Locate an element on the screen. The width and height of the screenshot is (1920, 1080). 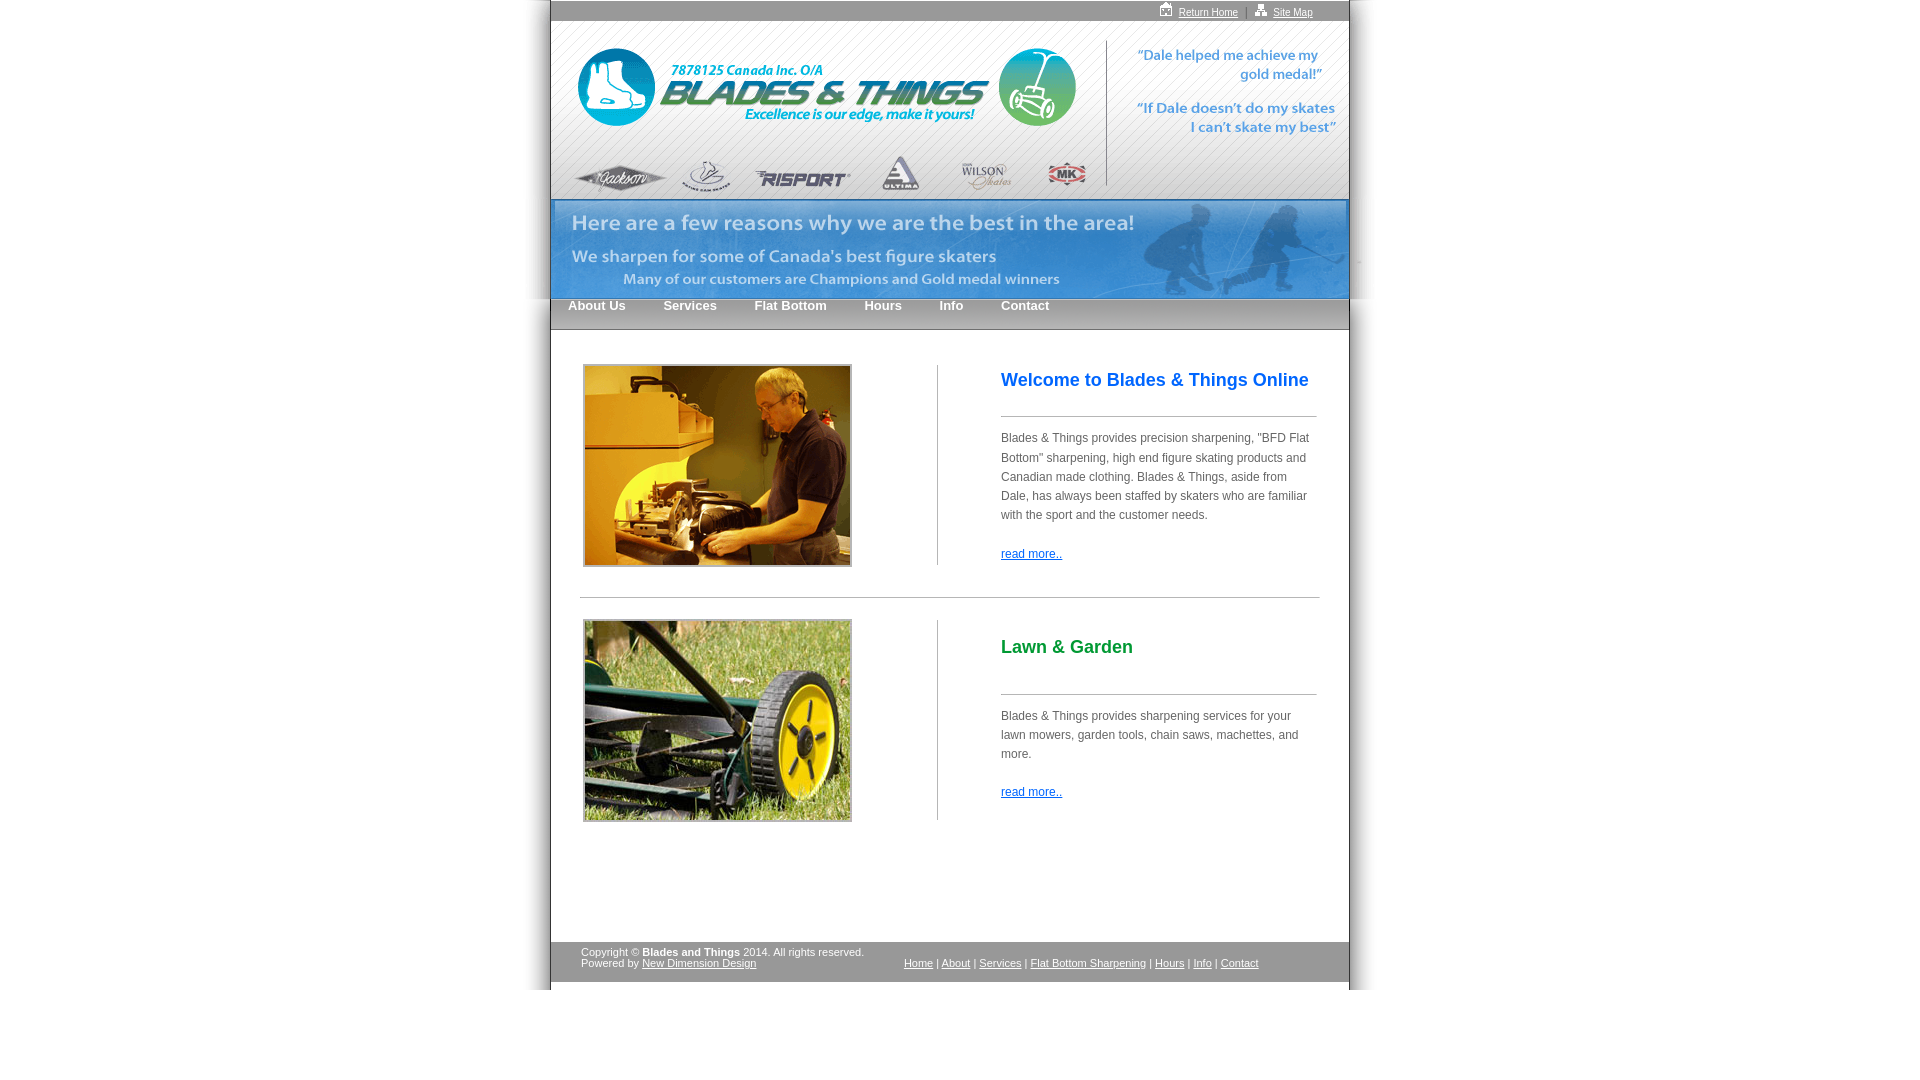
About Us is located at coordinates (597, 306).